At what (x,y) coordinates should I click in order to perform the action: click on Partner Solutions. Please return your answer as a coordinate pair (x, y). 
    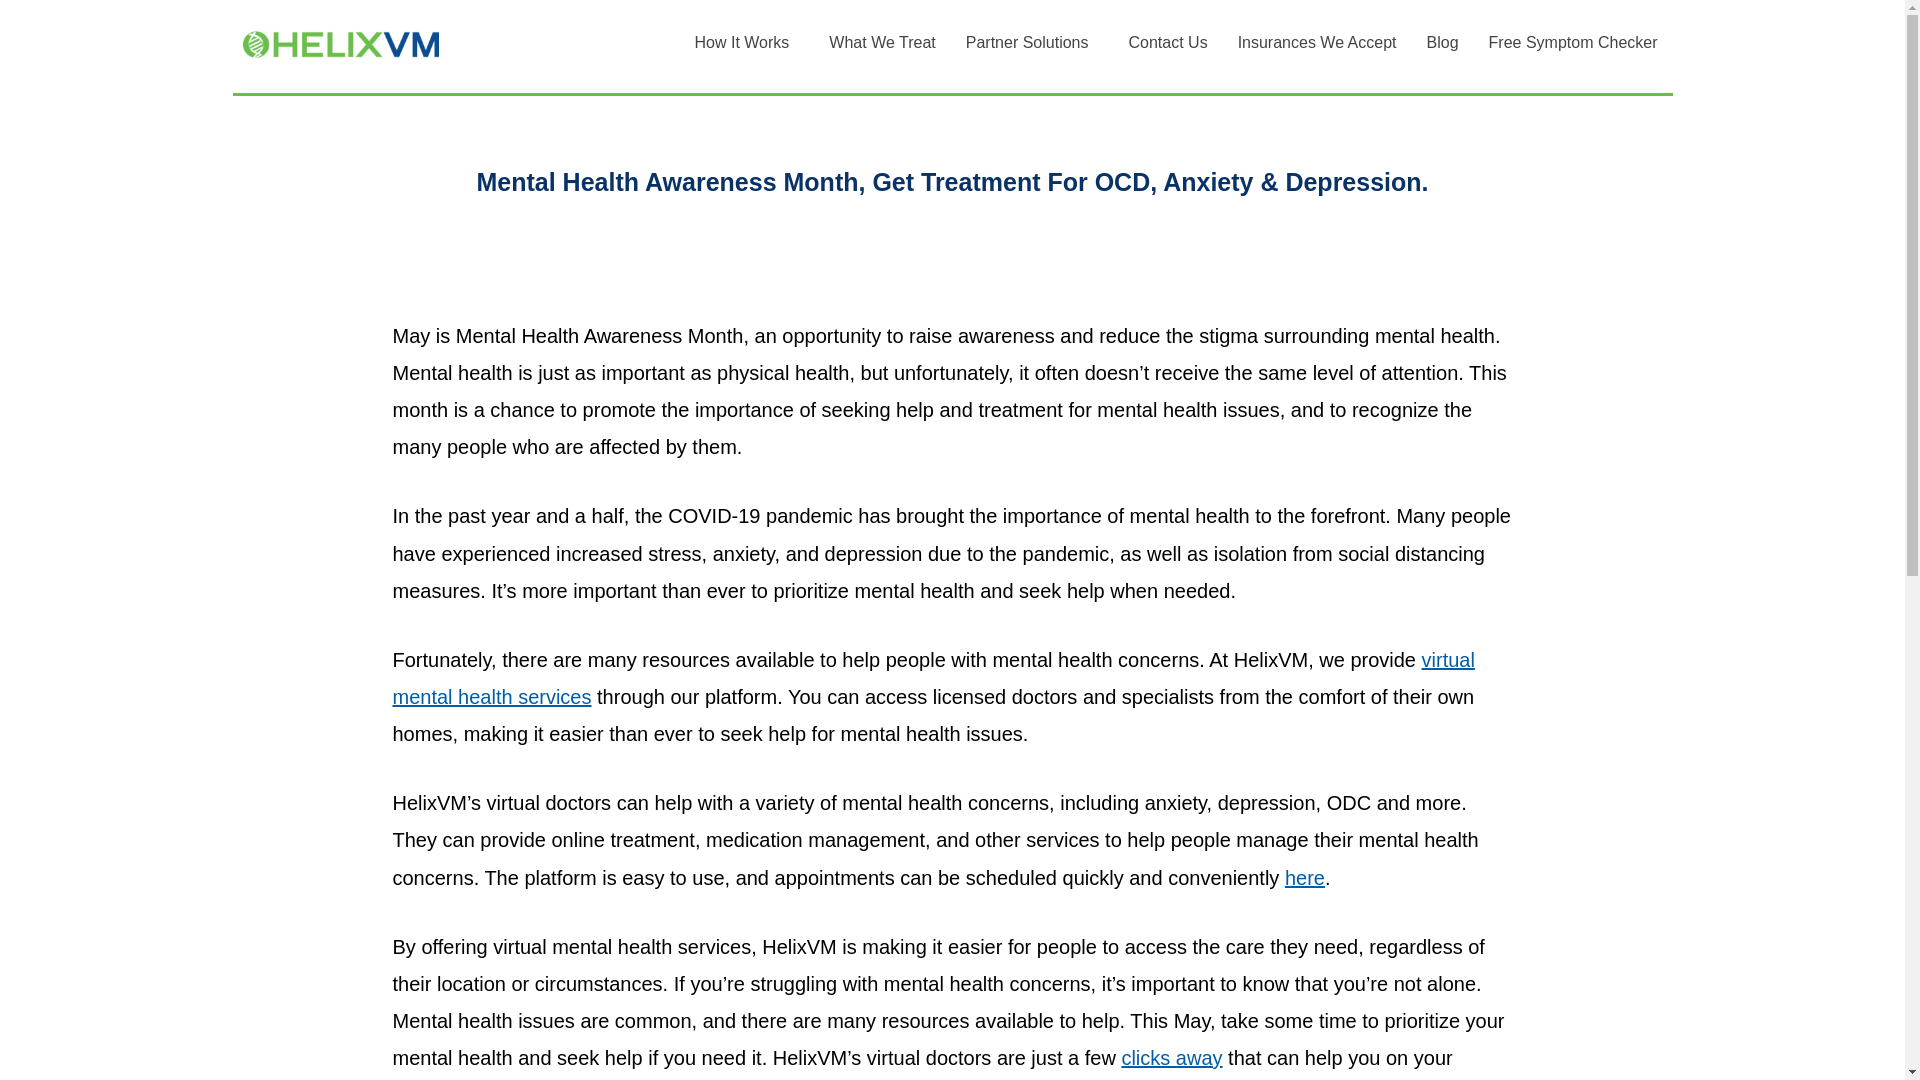
    Looking at the image, I should click on (1032, 42).